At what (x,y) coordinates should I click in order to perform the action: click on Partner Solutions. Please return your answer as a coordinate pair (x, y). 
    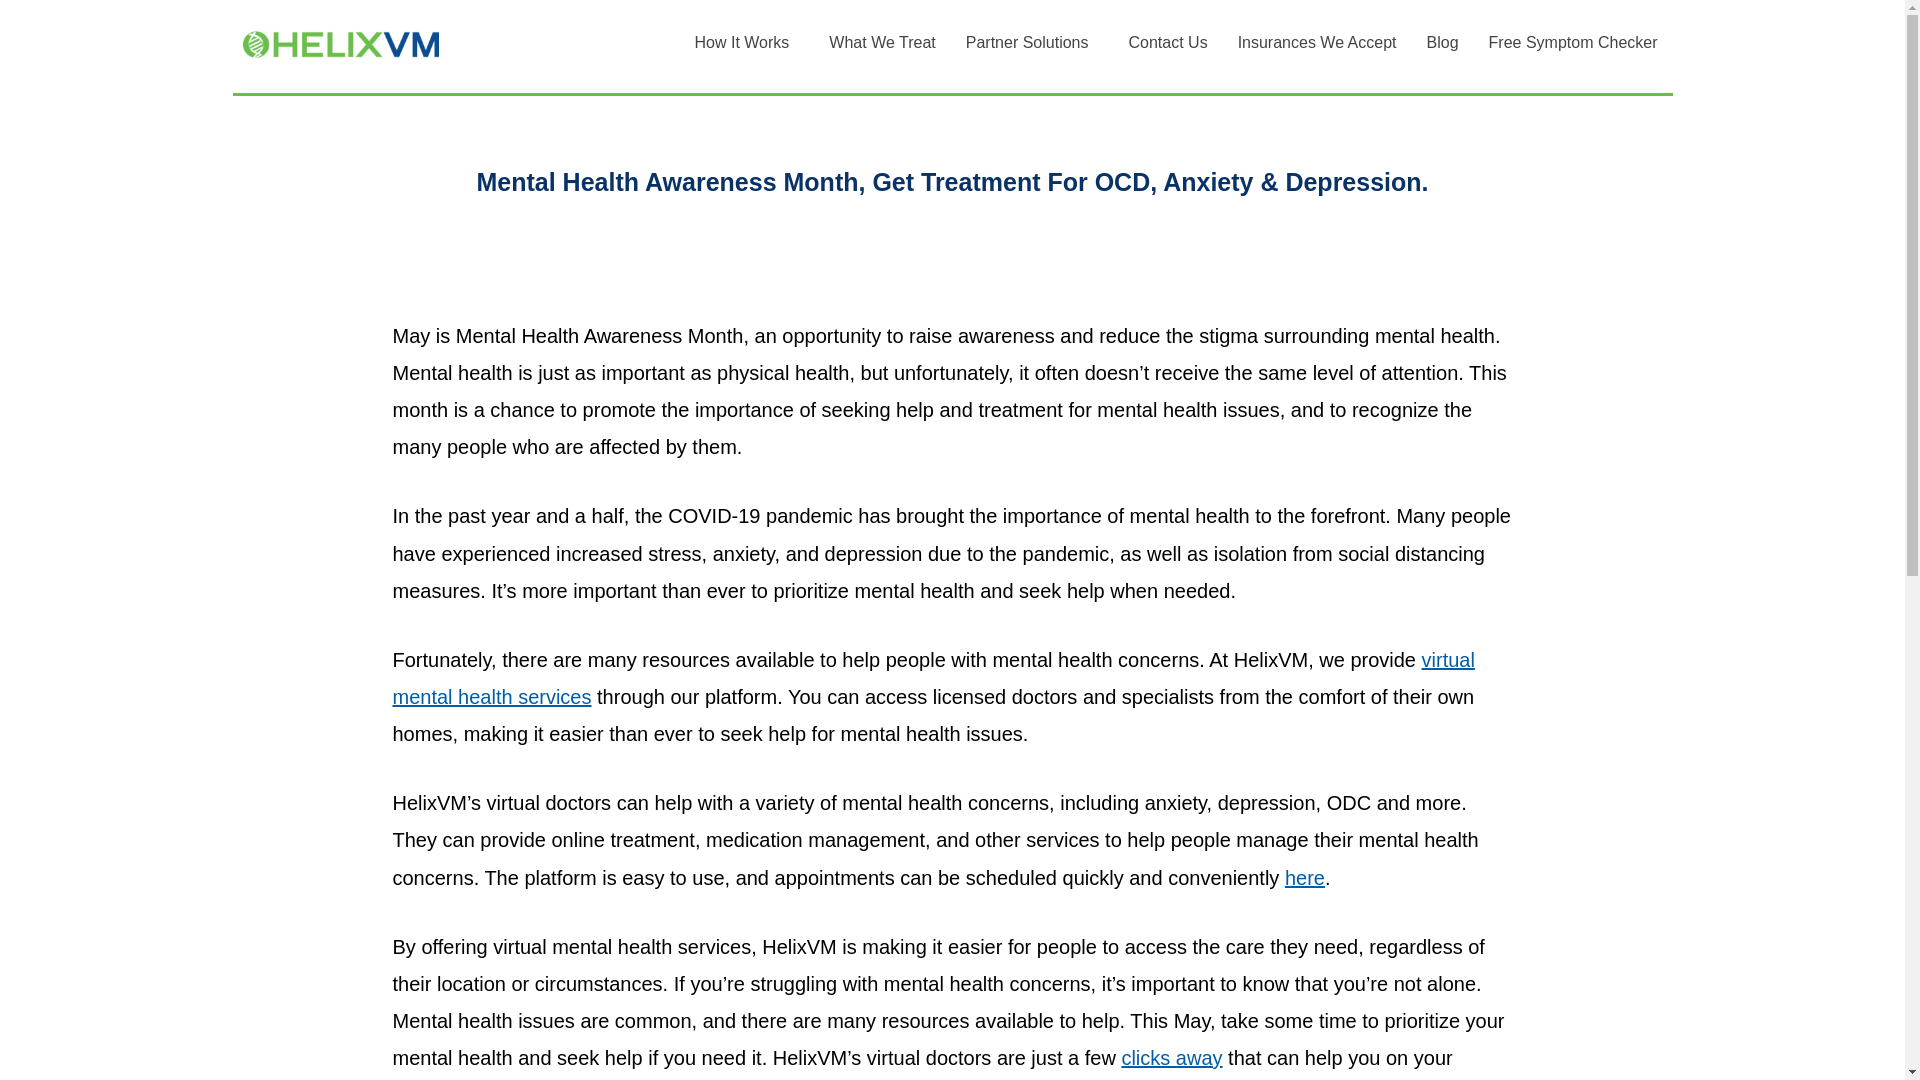
    Looking at the image, I should click on (1032, 42).